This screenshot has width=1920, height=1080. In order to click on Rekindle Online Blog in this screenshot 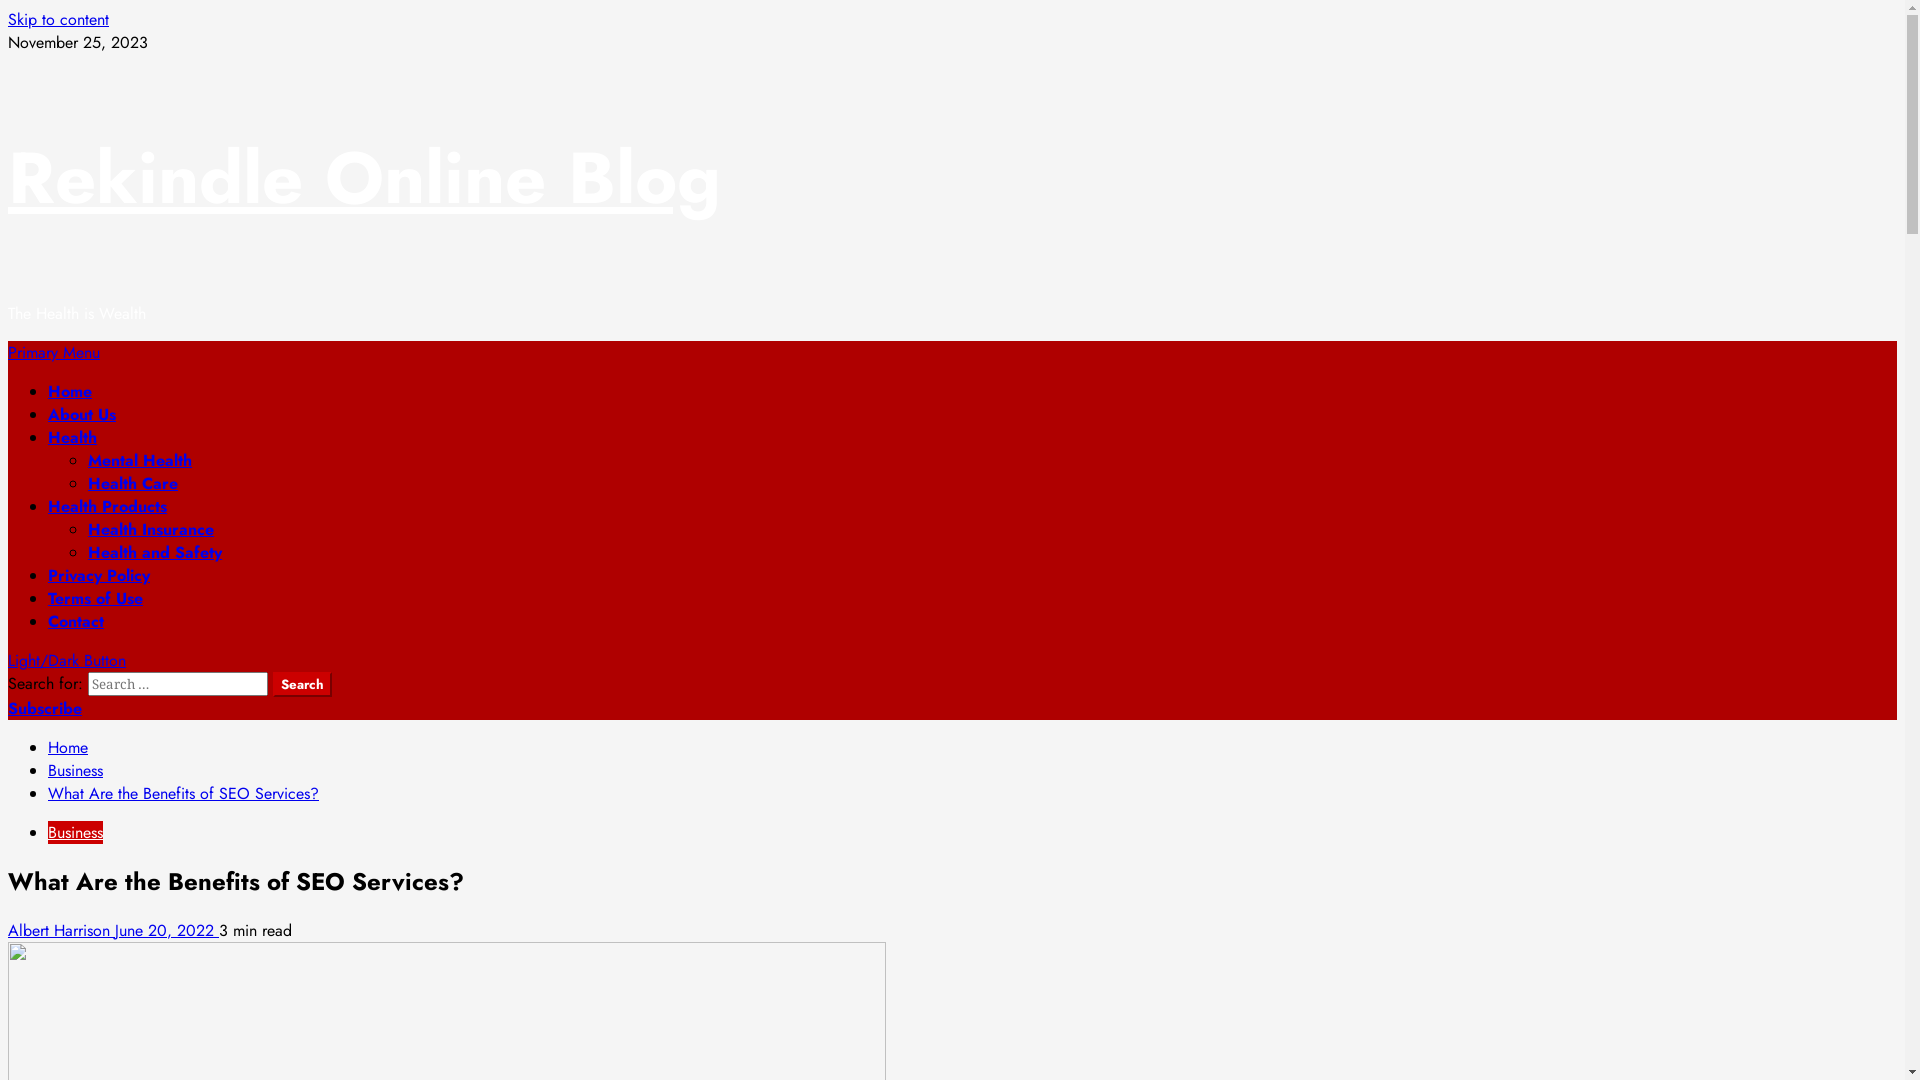, I will do `click(364, 178)`.